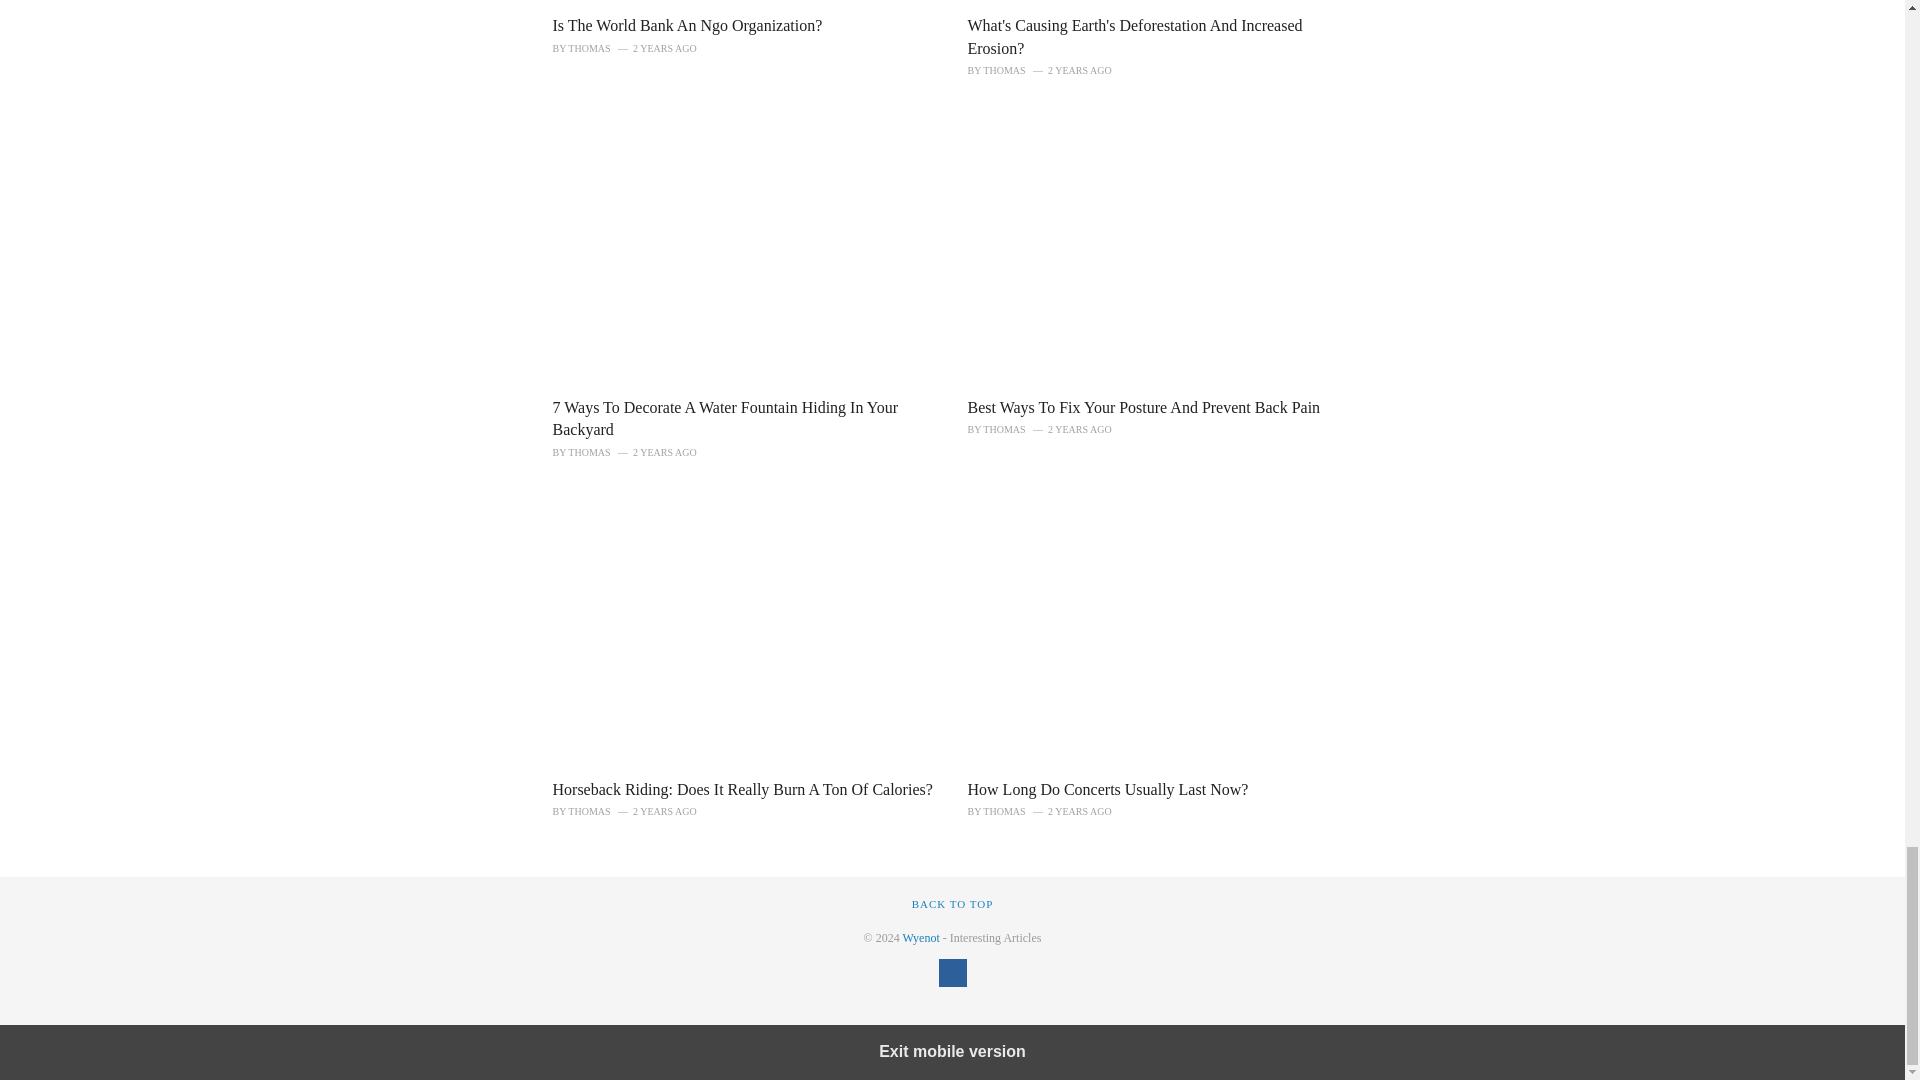 The height and width of the screenshot is (1080, 1920). What do you see at coordinates (725, 418) in the screenshot?
I see `7 Ways To Decorate A Water Fountain Hiding In Your Backyard` at bounding box center [725, 418].